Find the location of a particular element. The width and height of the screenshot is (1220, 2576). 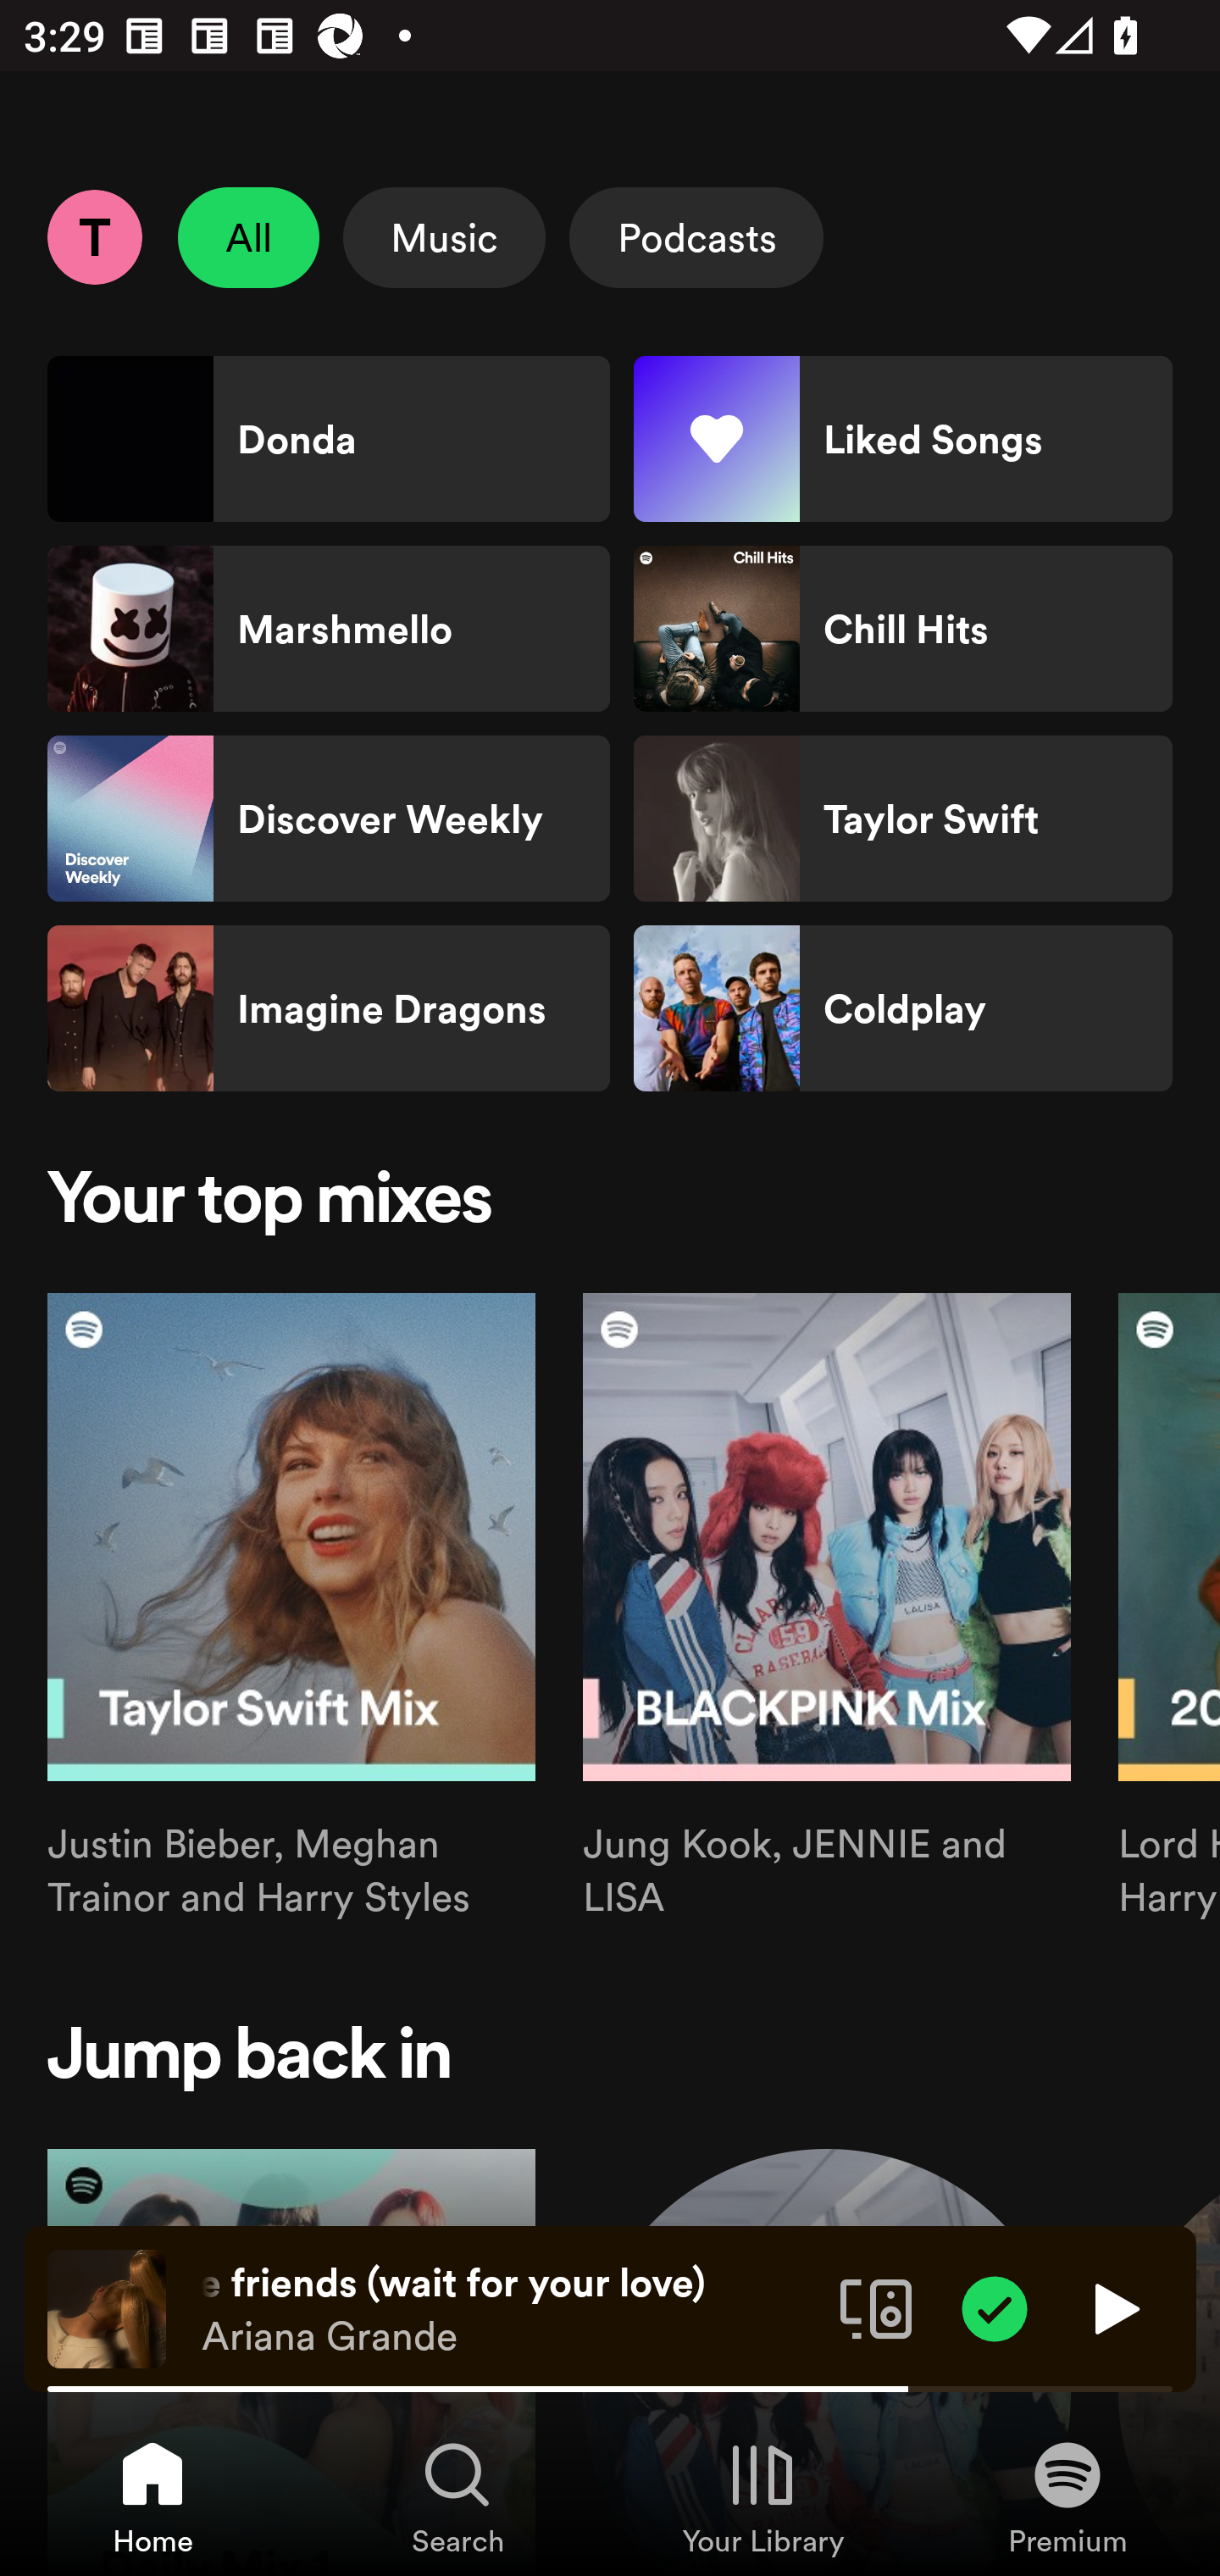

Coldplay Shortcut Coldplay is located at coordinates (902, 1008).